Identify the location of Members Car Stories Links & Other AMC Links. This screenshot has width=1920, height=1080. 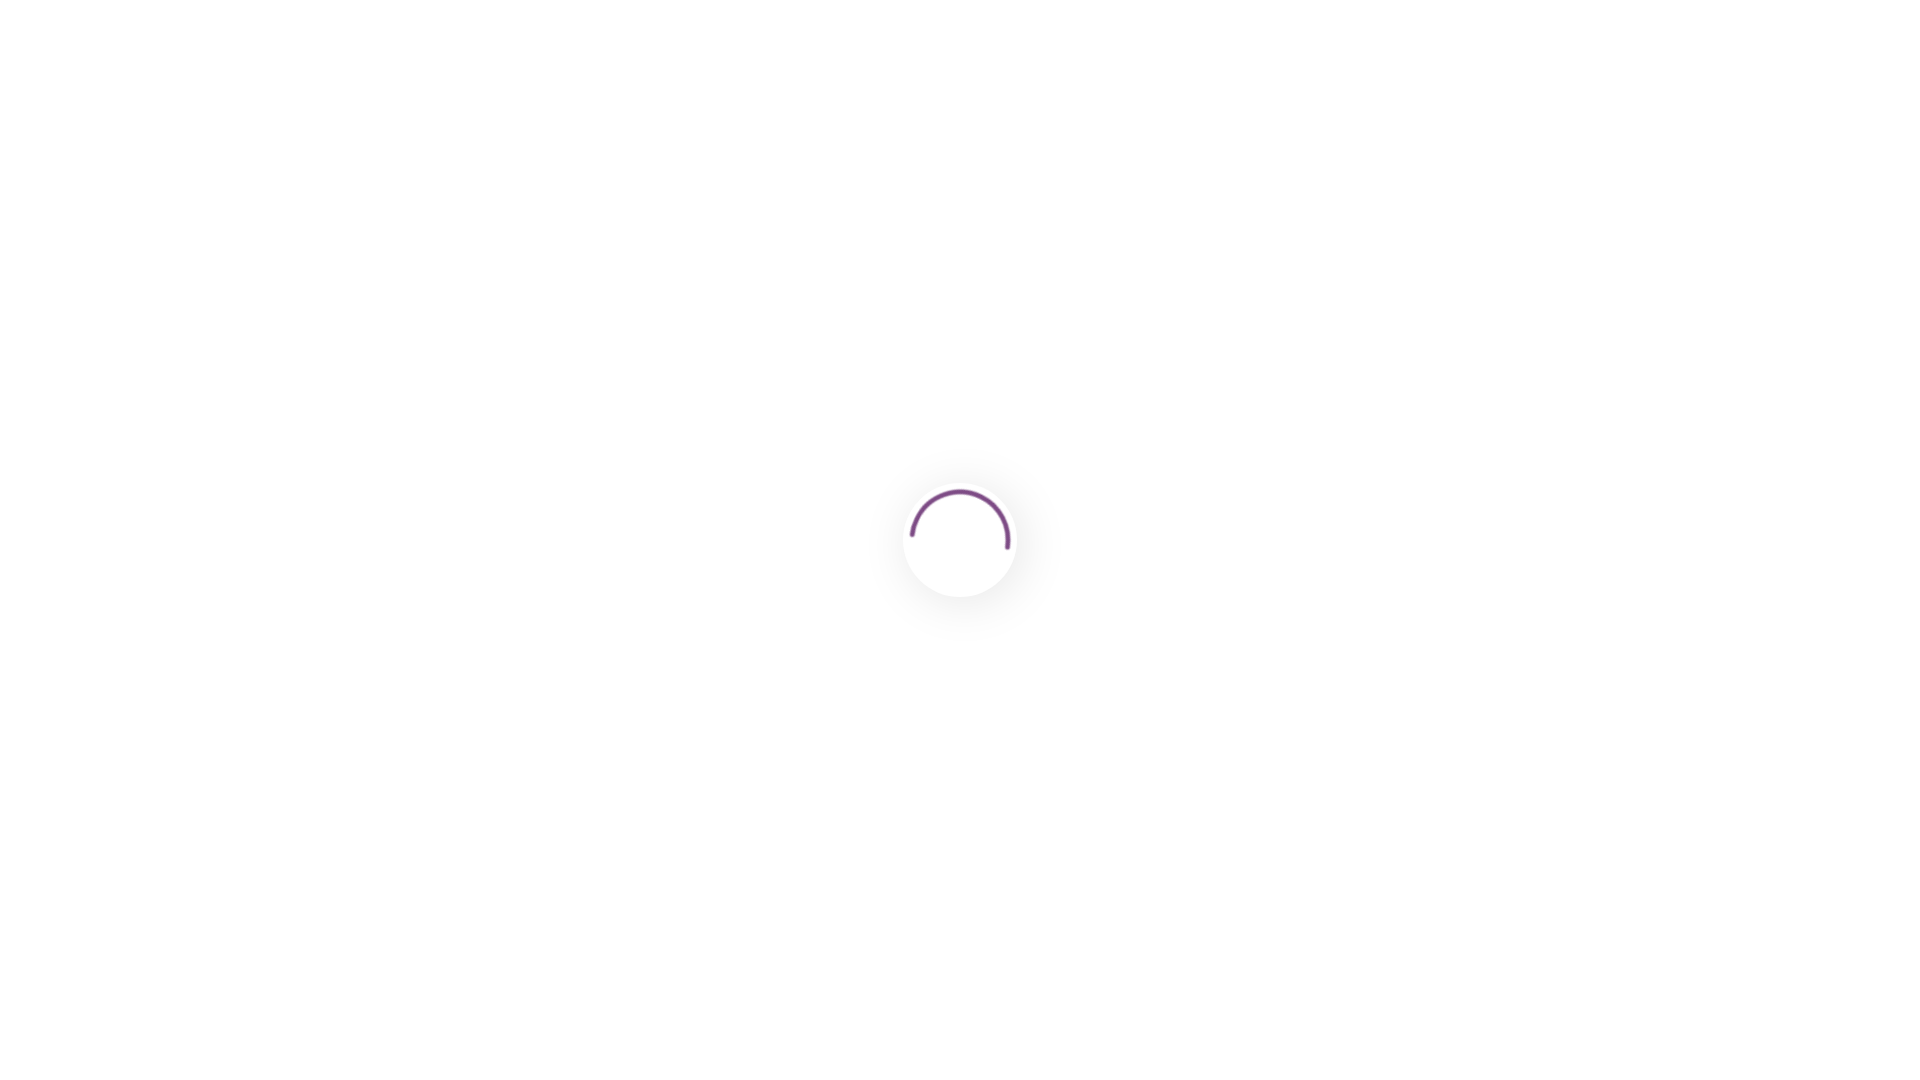
(257, 566).